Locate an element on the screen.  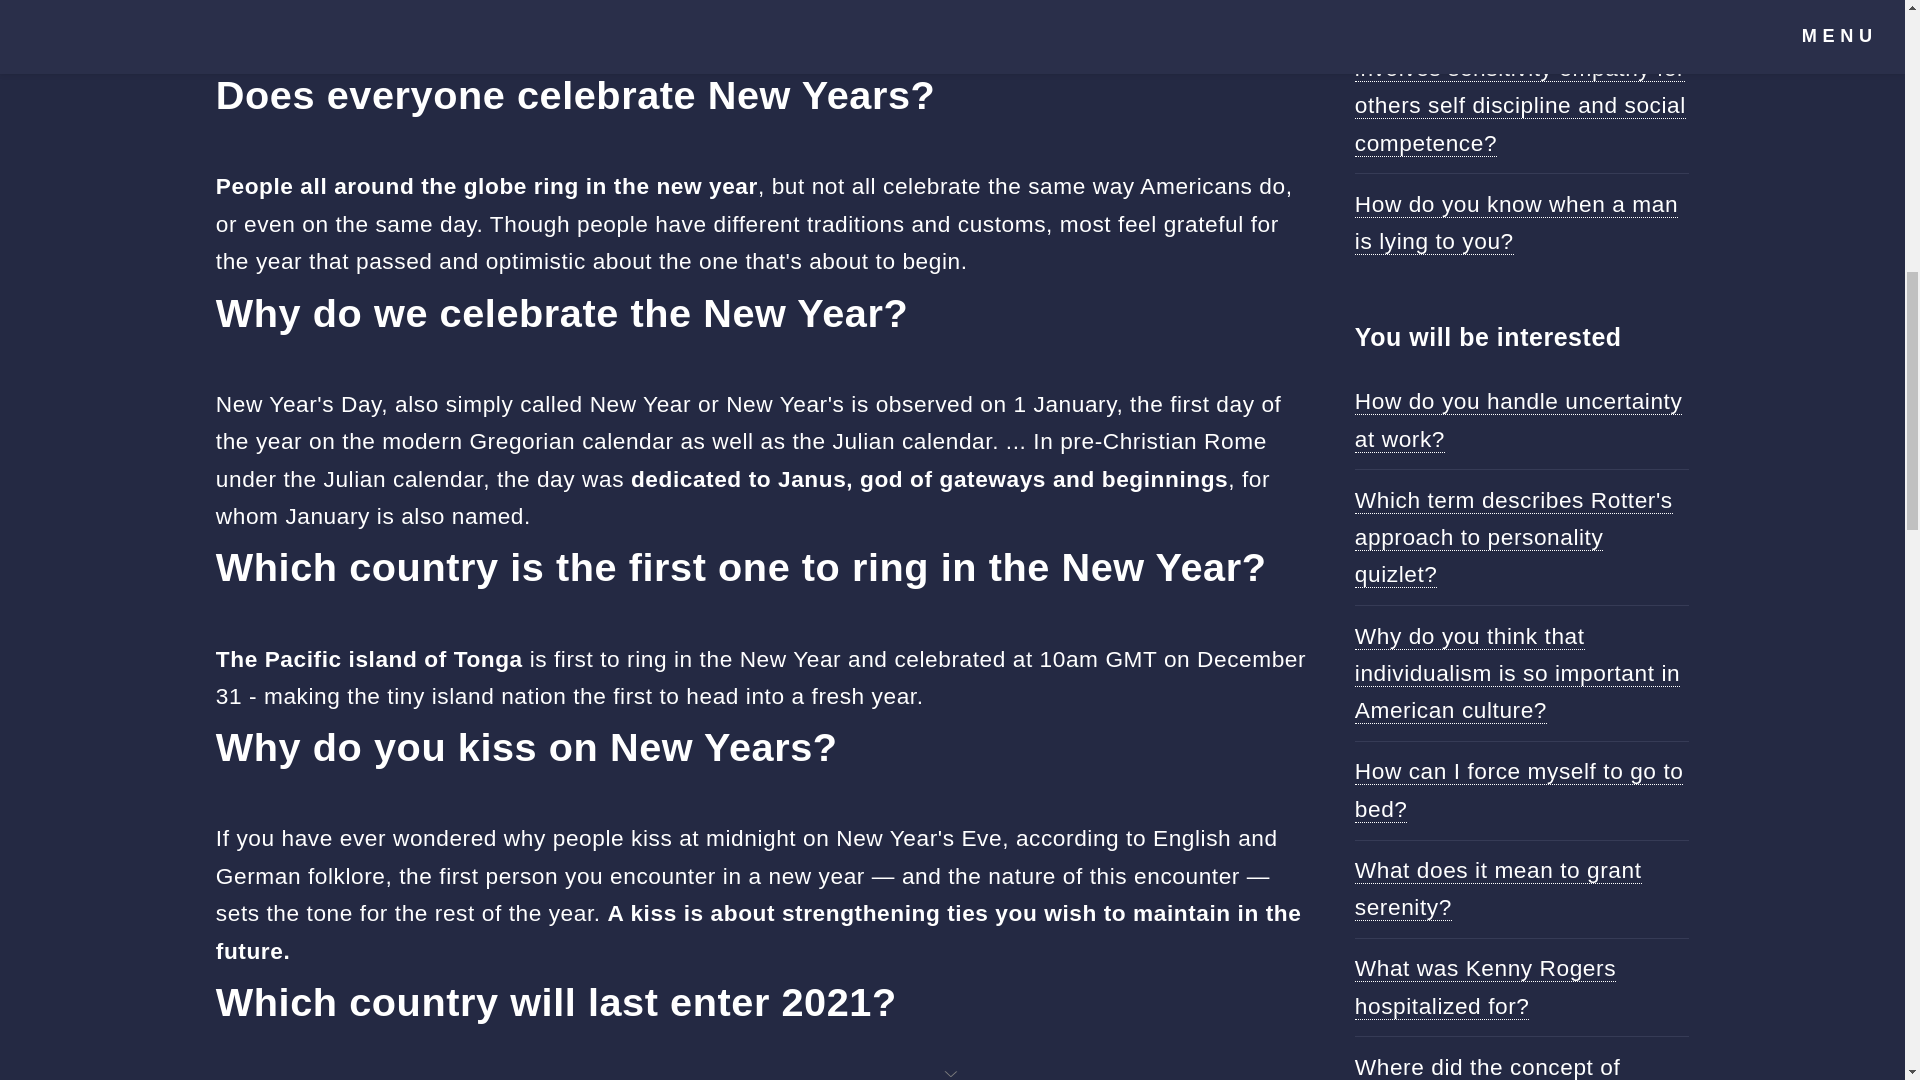
How can I force myself to go to bed? is located at coordinates (1519, 790).